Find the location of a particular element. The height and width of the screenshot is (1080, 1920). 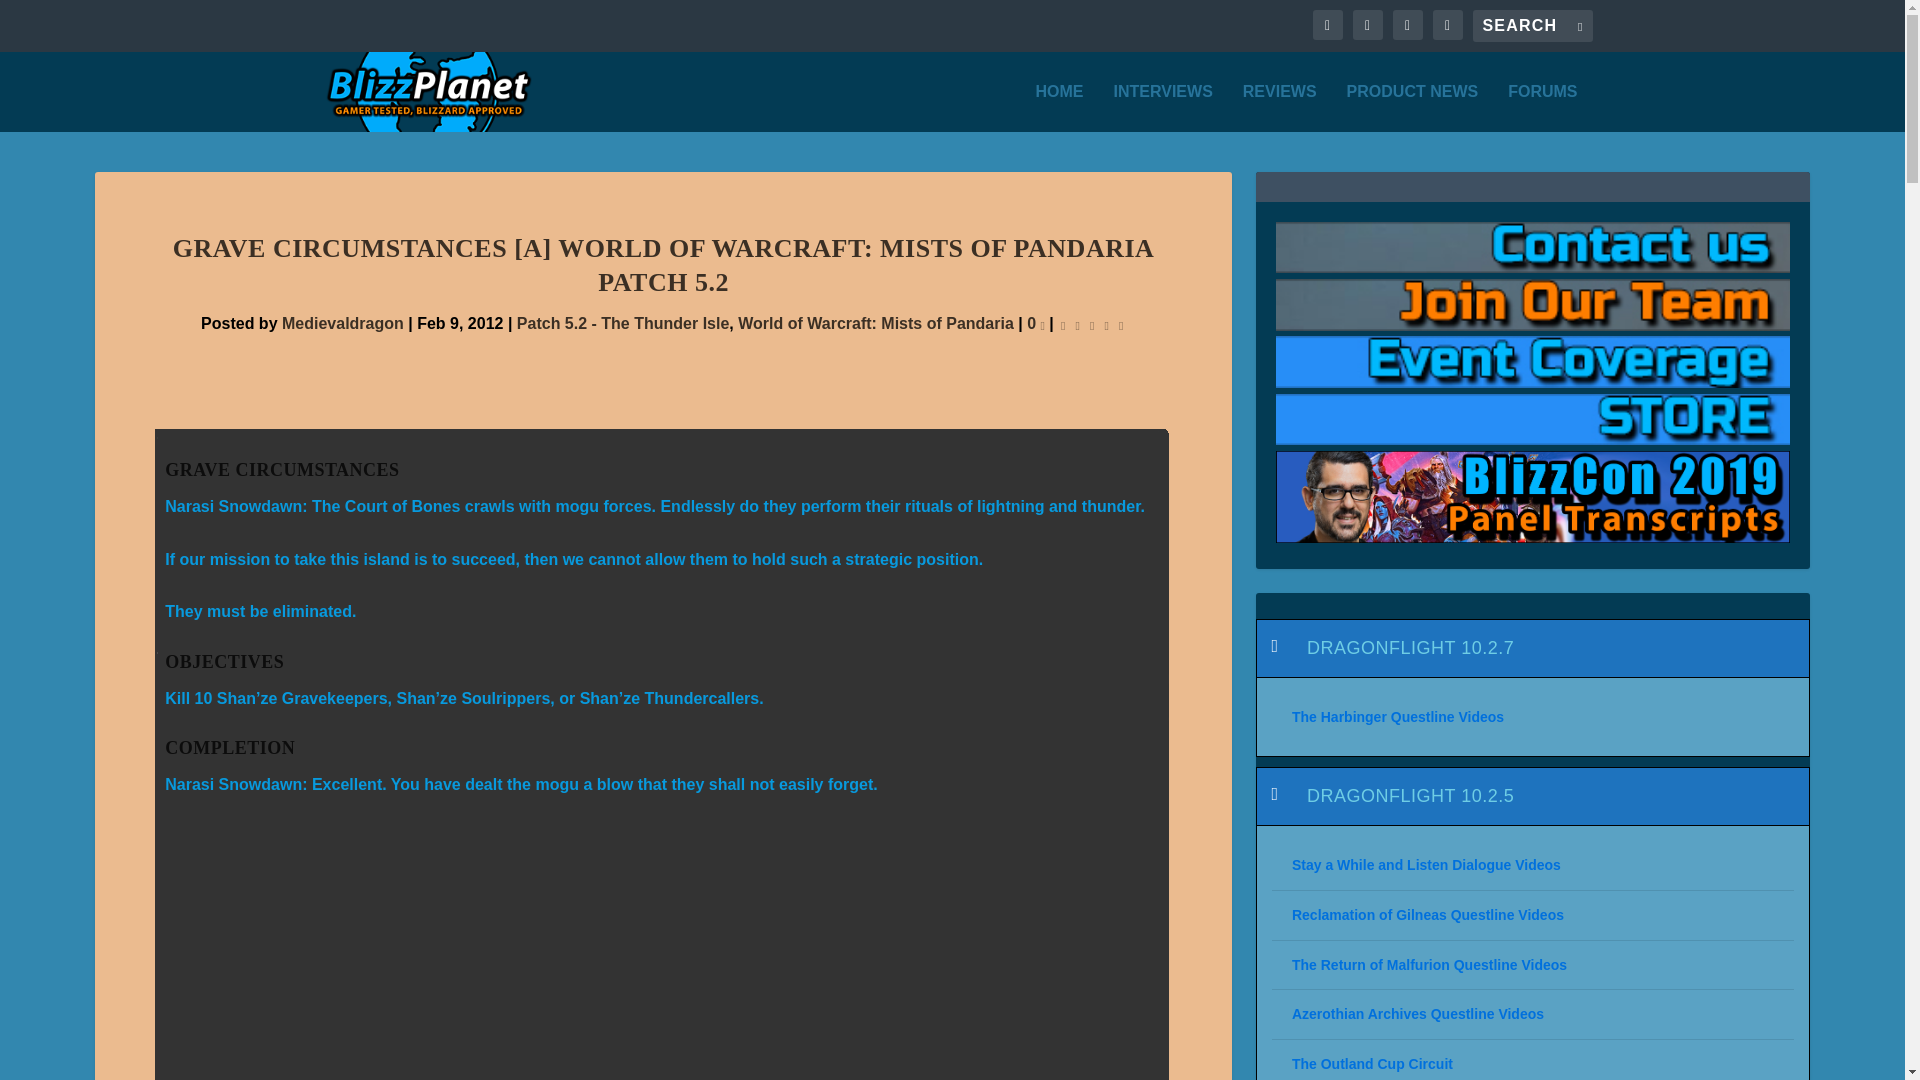

World of Warcraft: Mists of Pandaria is located at coordinates (875, 323).